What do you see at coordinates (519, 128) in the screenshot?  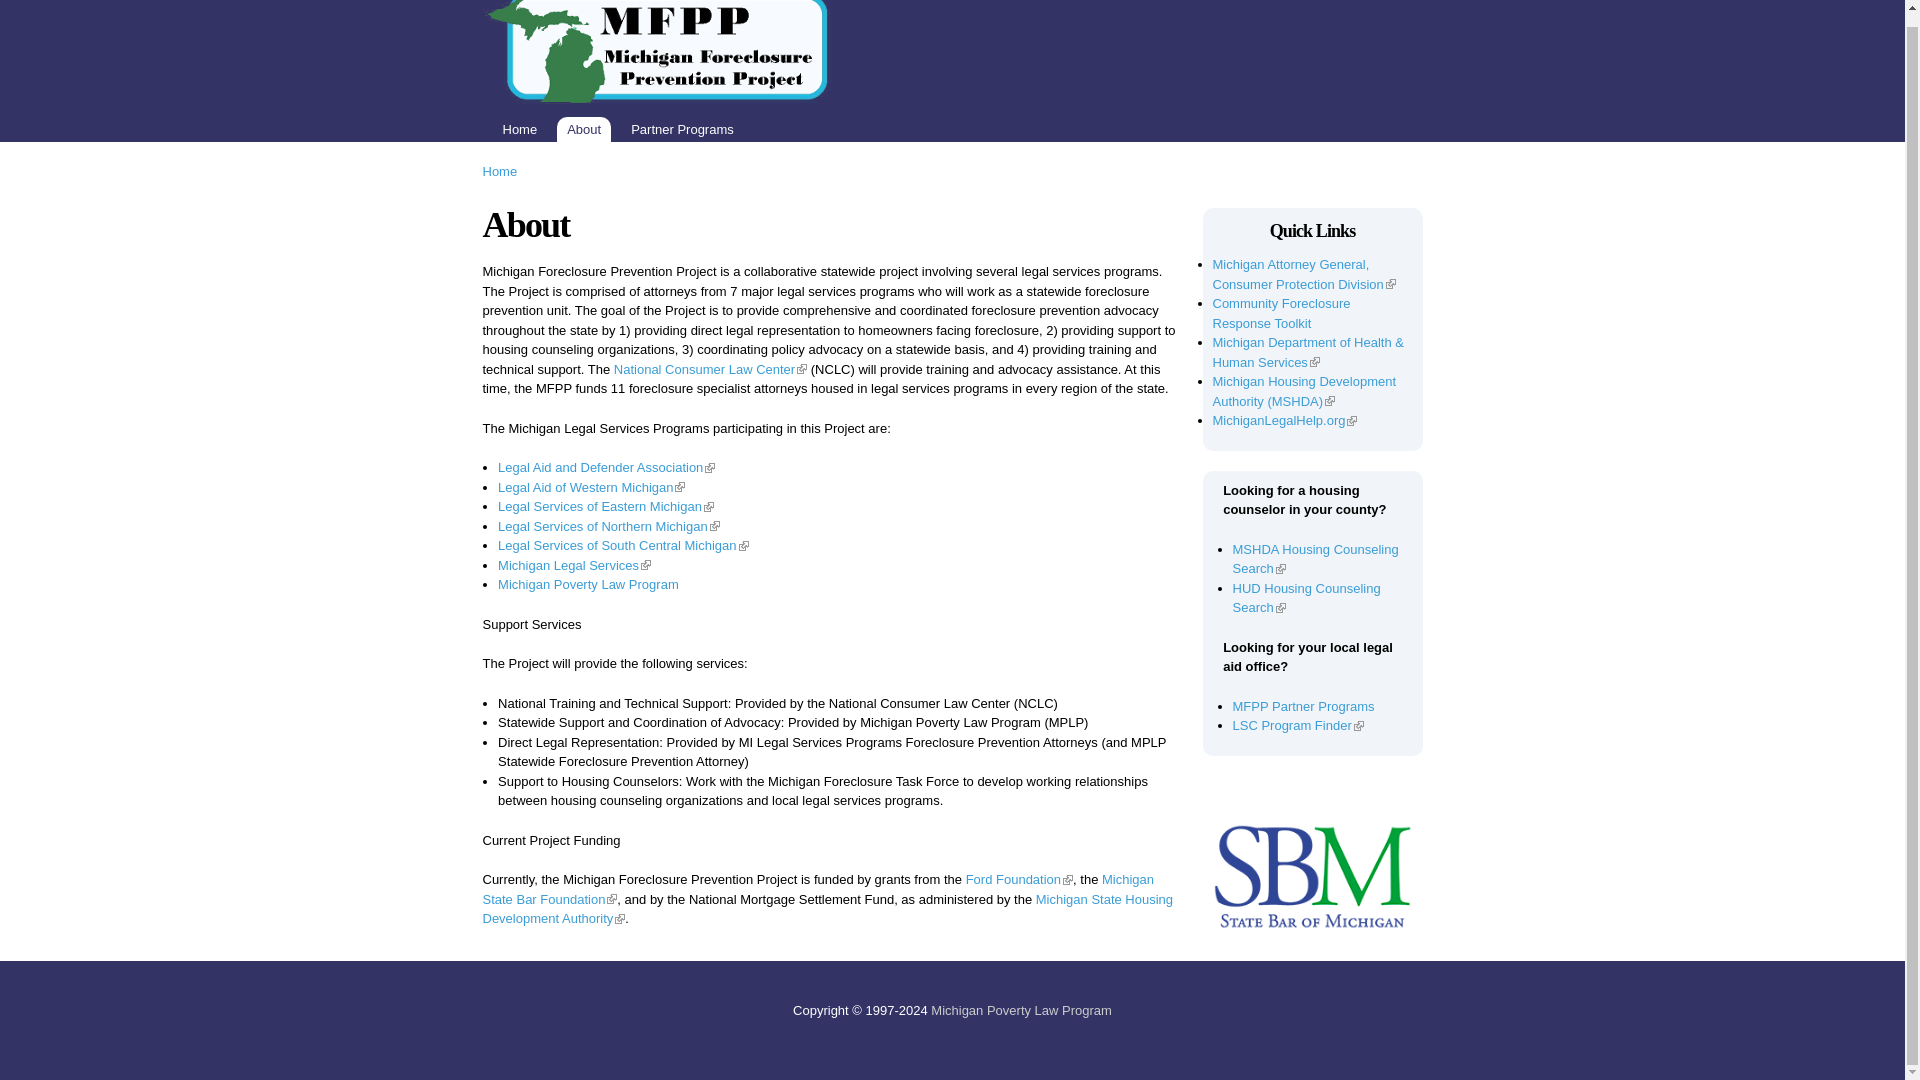 I see `Home` at bounding box center [519, 128].